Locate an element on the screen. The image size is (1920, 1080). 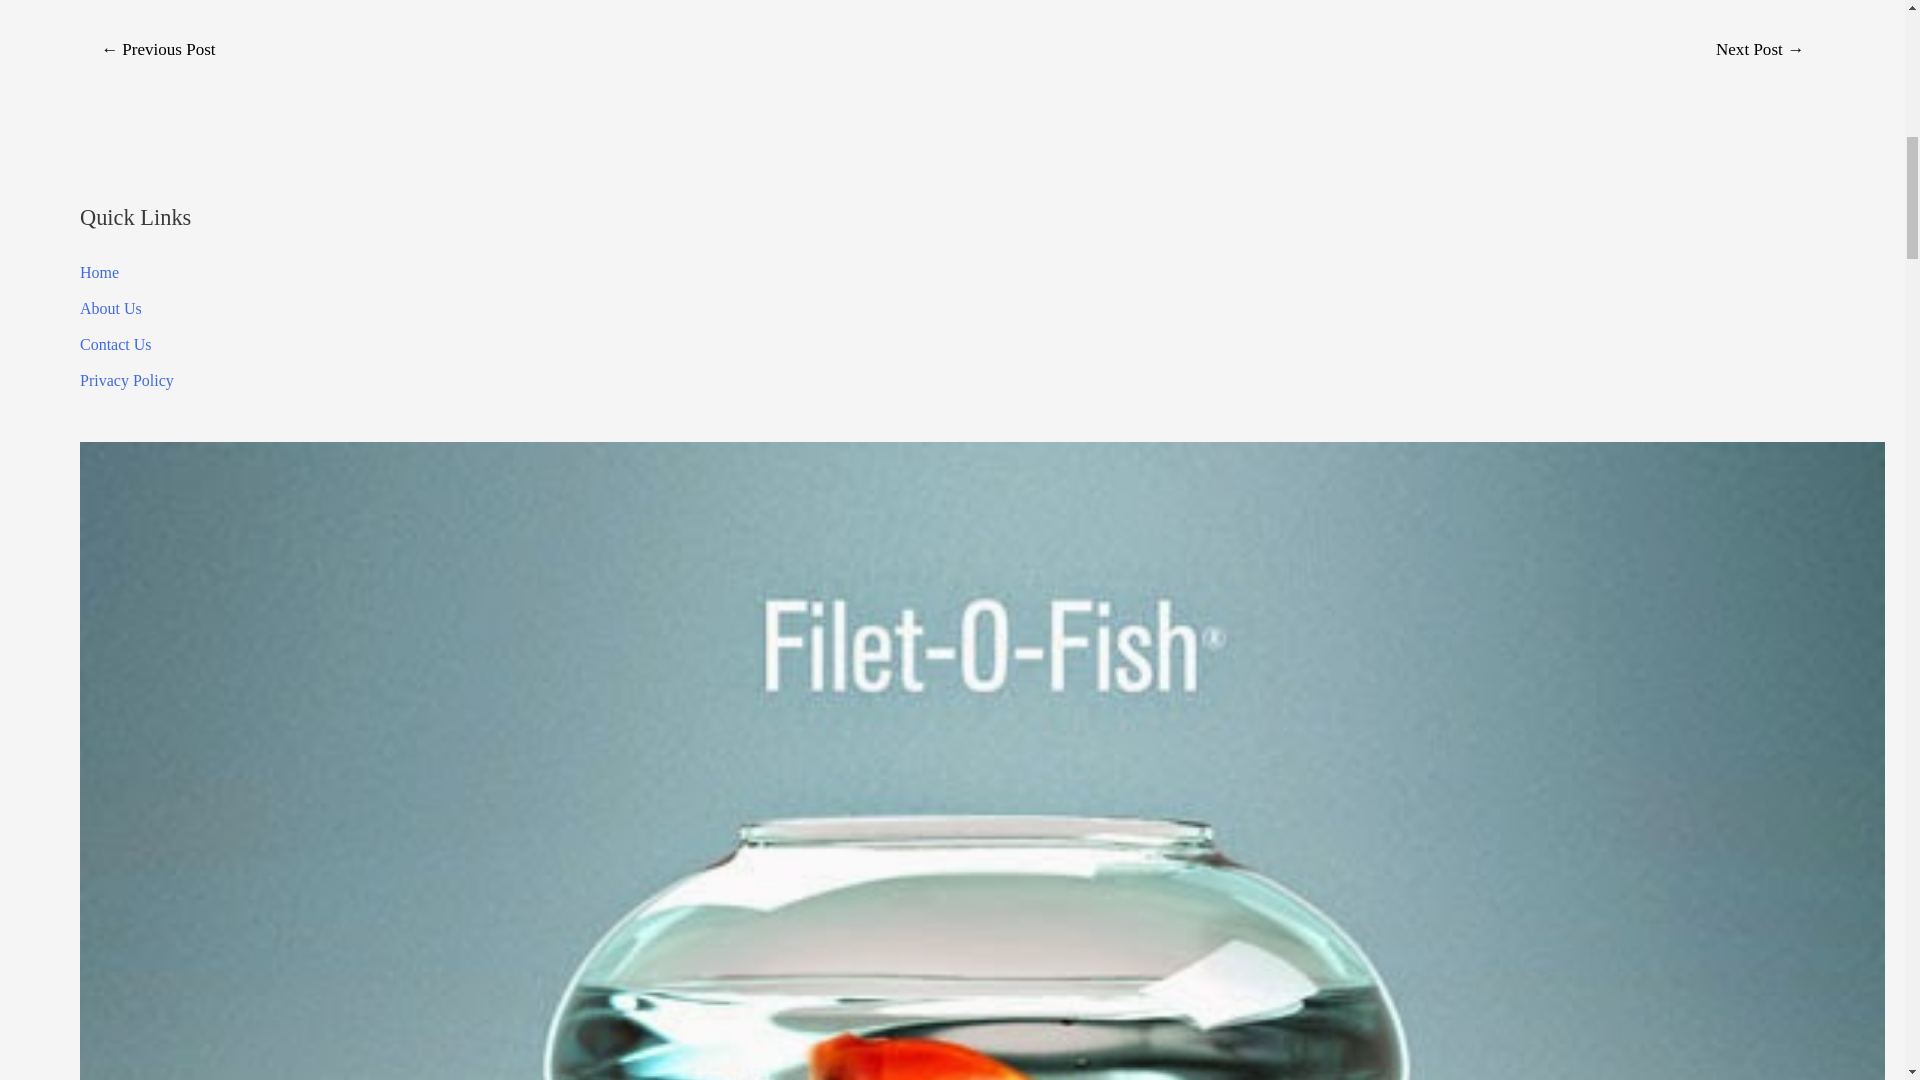
Contact Us is located at coordinates (116, 344).